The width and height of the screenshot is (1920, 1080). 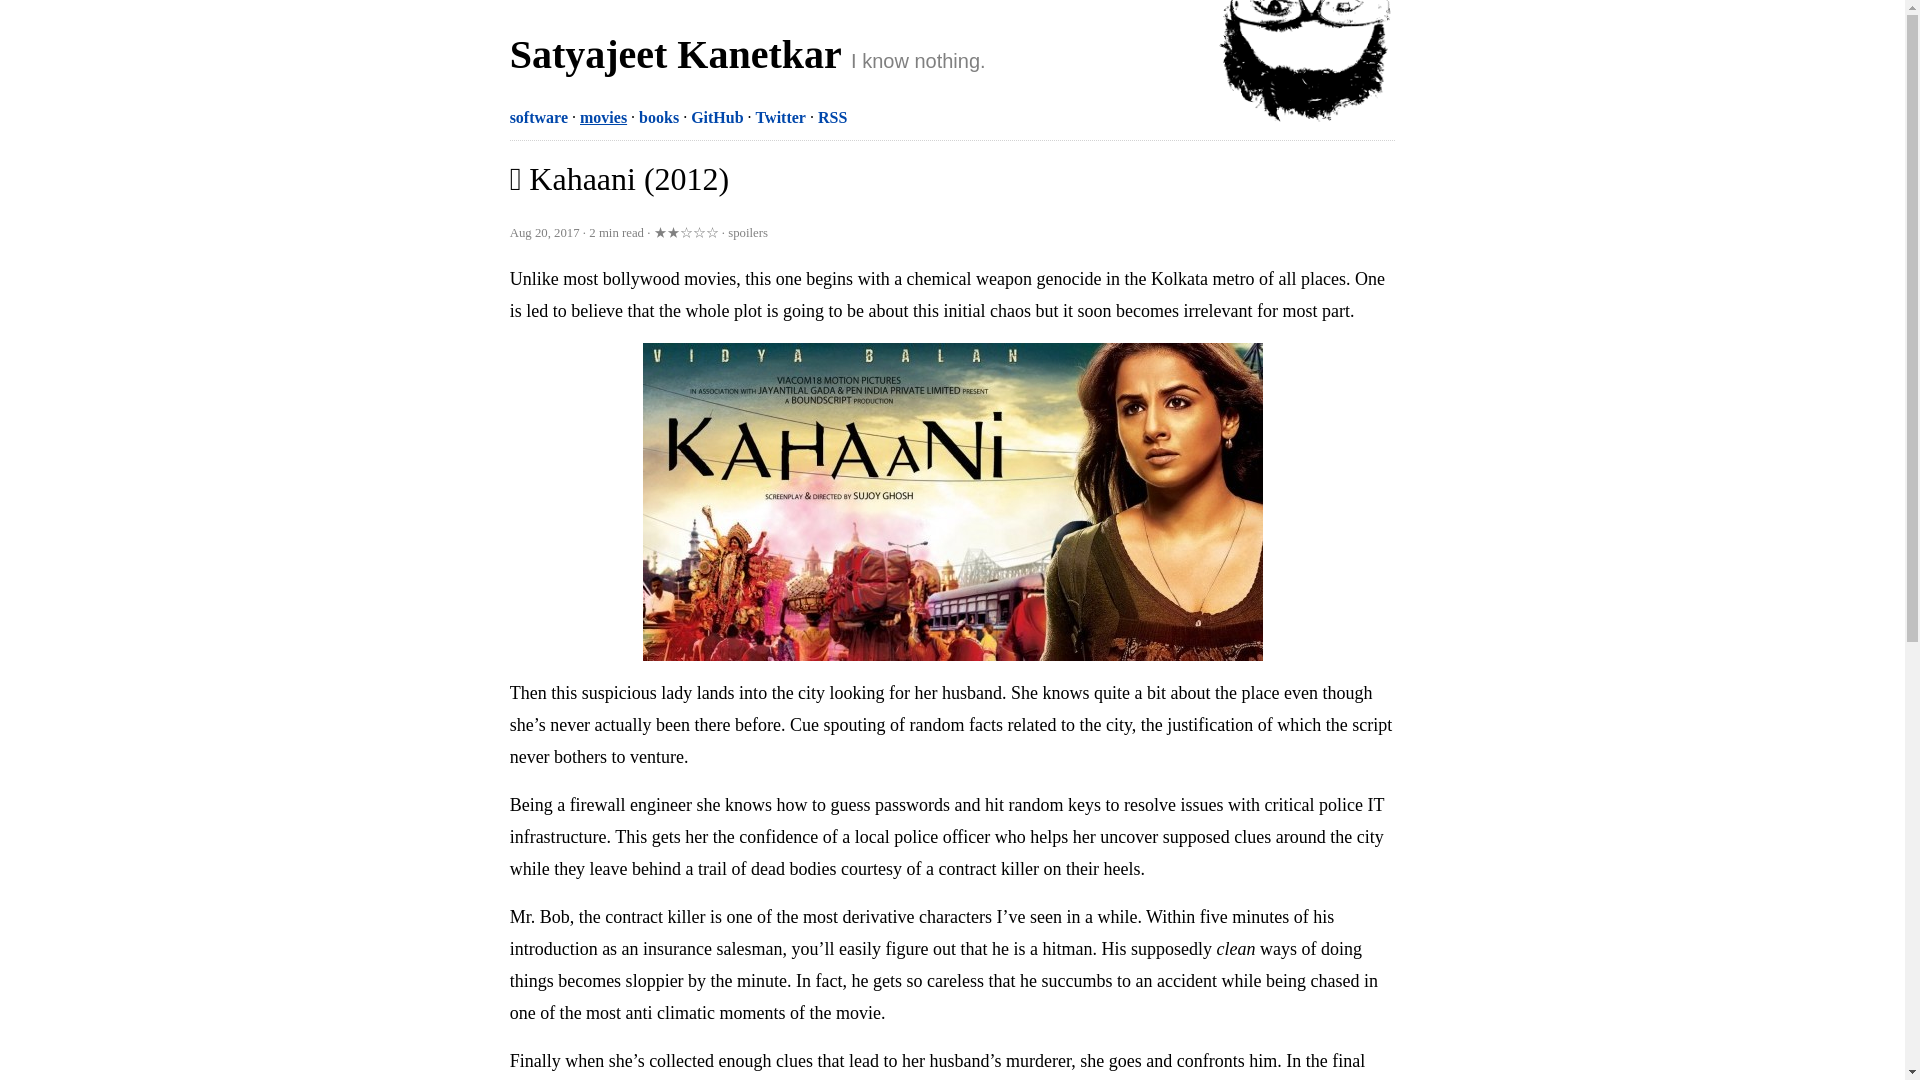 What do you see at coordinates (1305, 64) in the screenshot?
I see `Satyajeet Kanetkar` at bounding box center [1305, 64].